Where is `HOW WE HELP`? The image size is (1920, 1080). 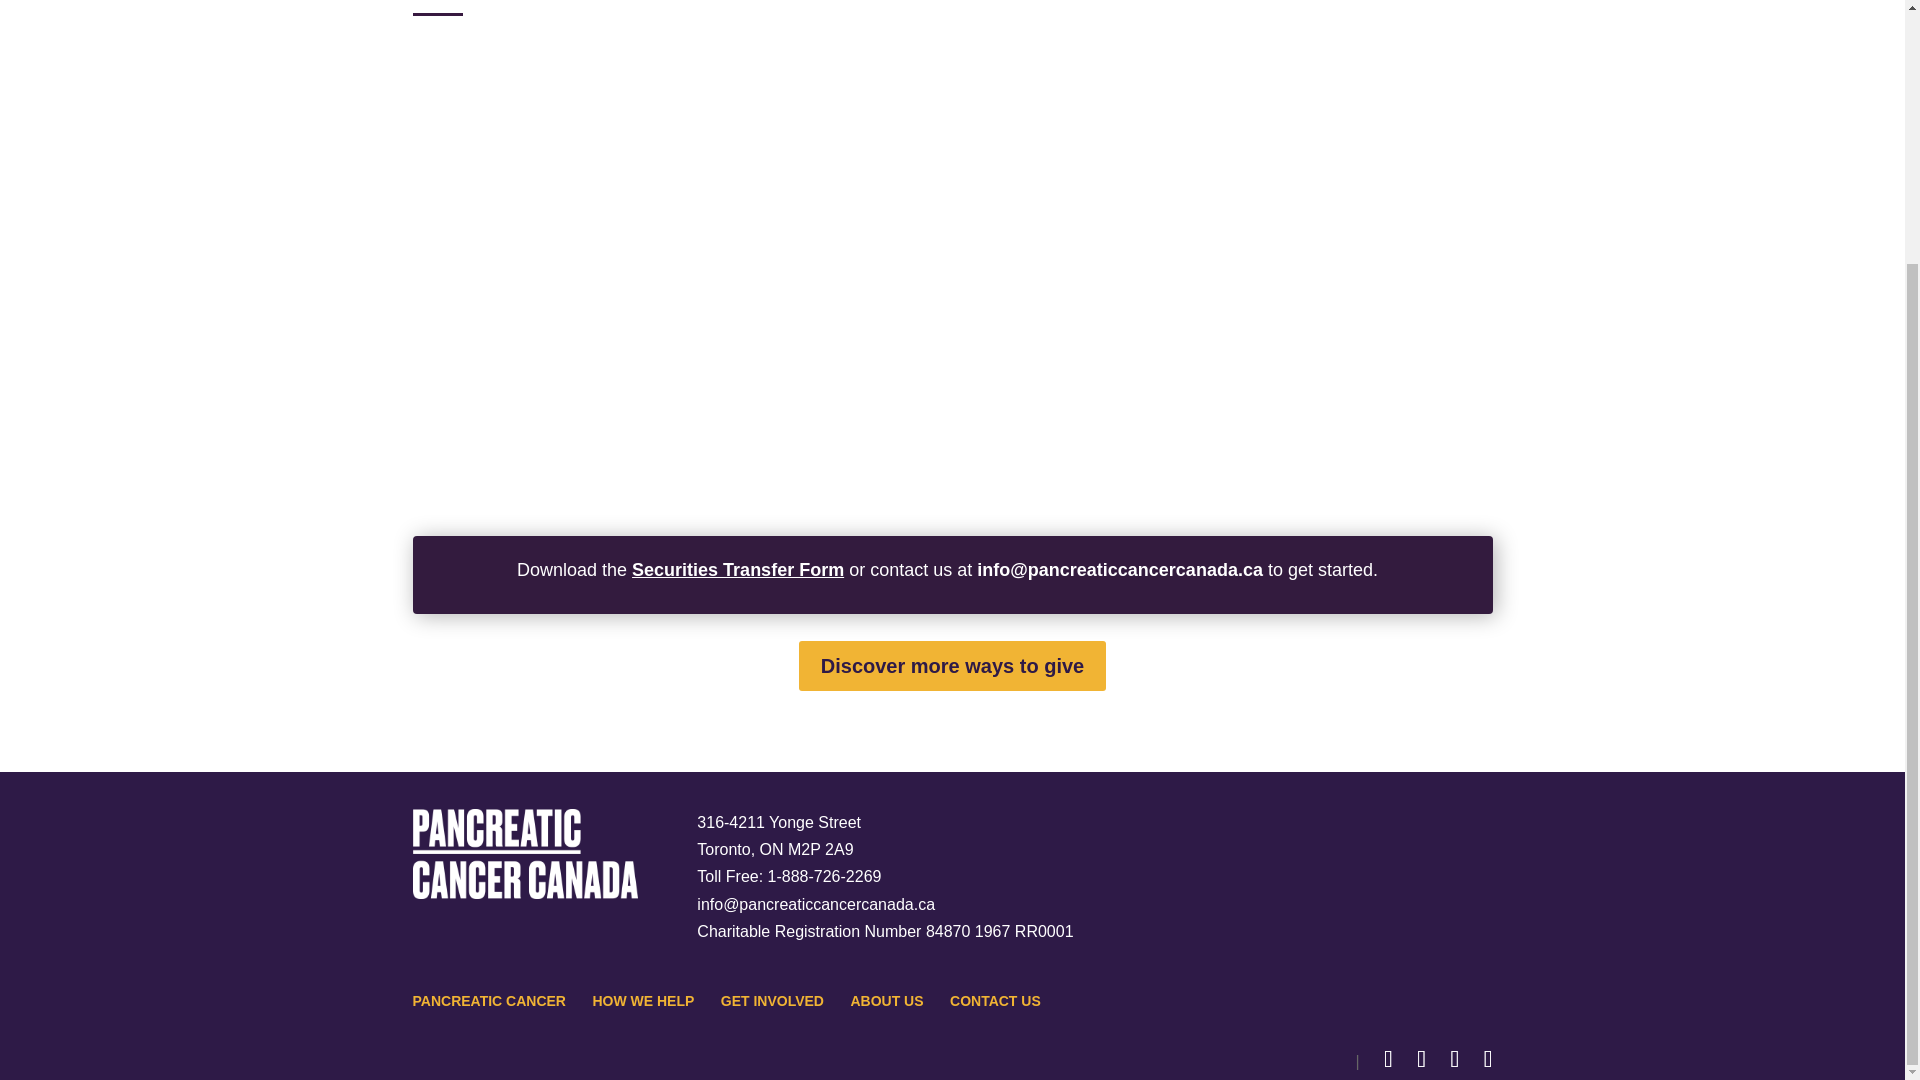 HOW WE HELP is located at coordinates (642, 1000).